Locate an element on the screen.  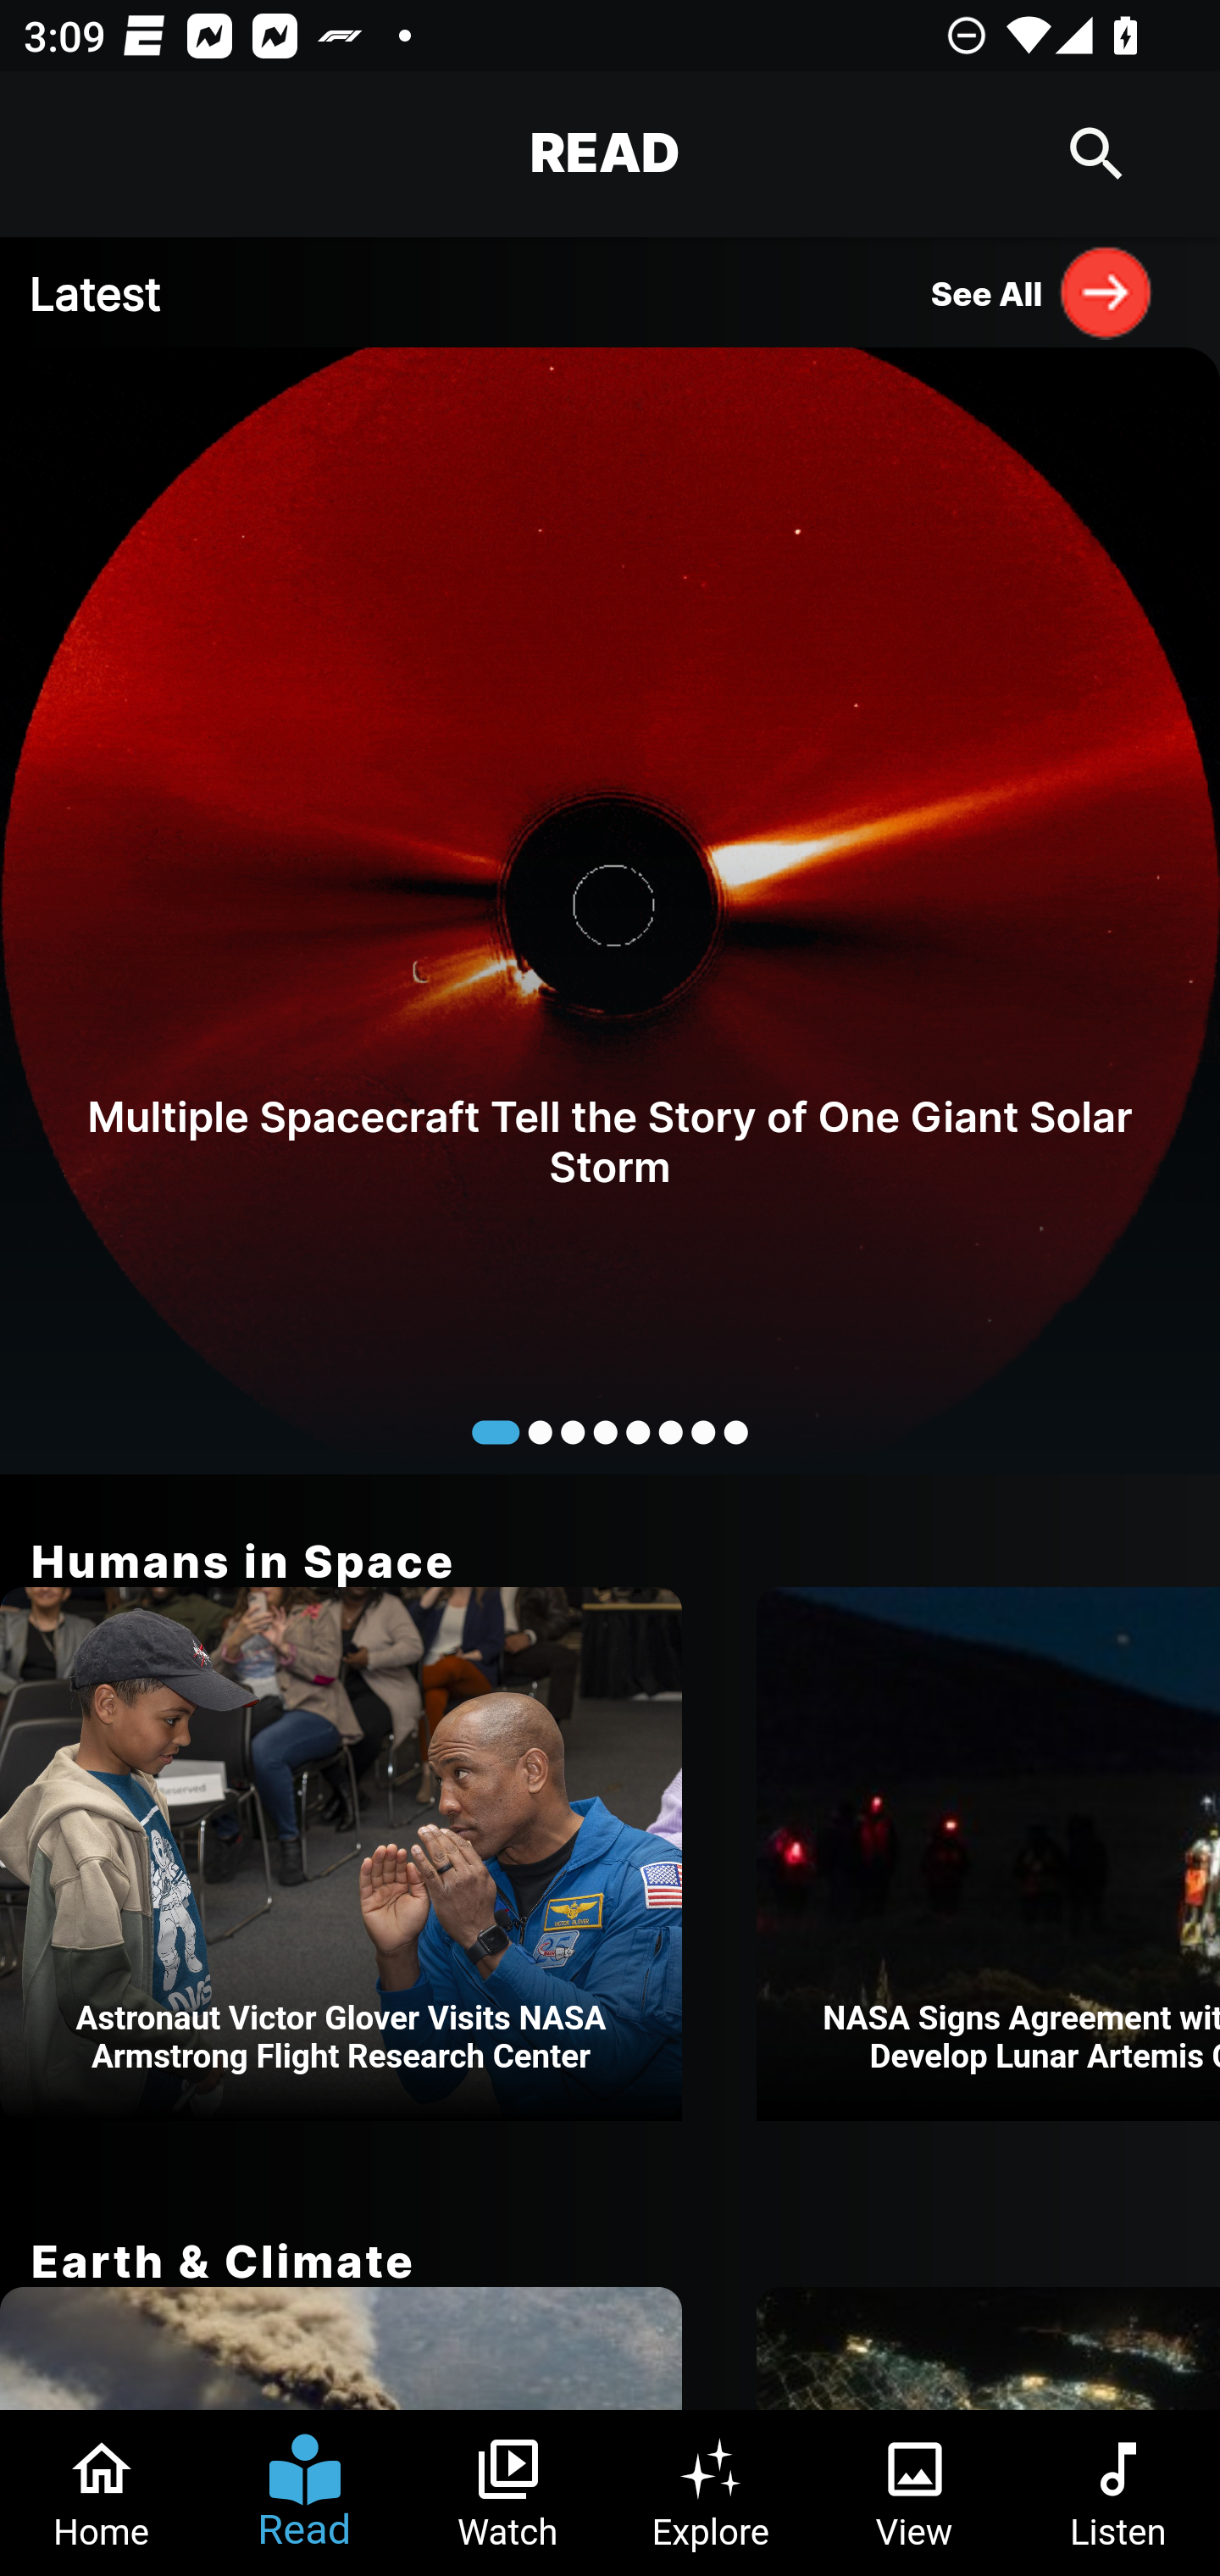
Home
Tab 1 of 6 is located at coordinates (102, 2493).